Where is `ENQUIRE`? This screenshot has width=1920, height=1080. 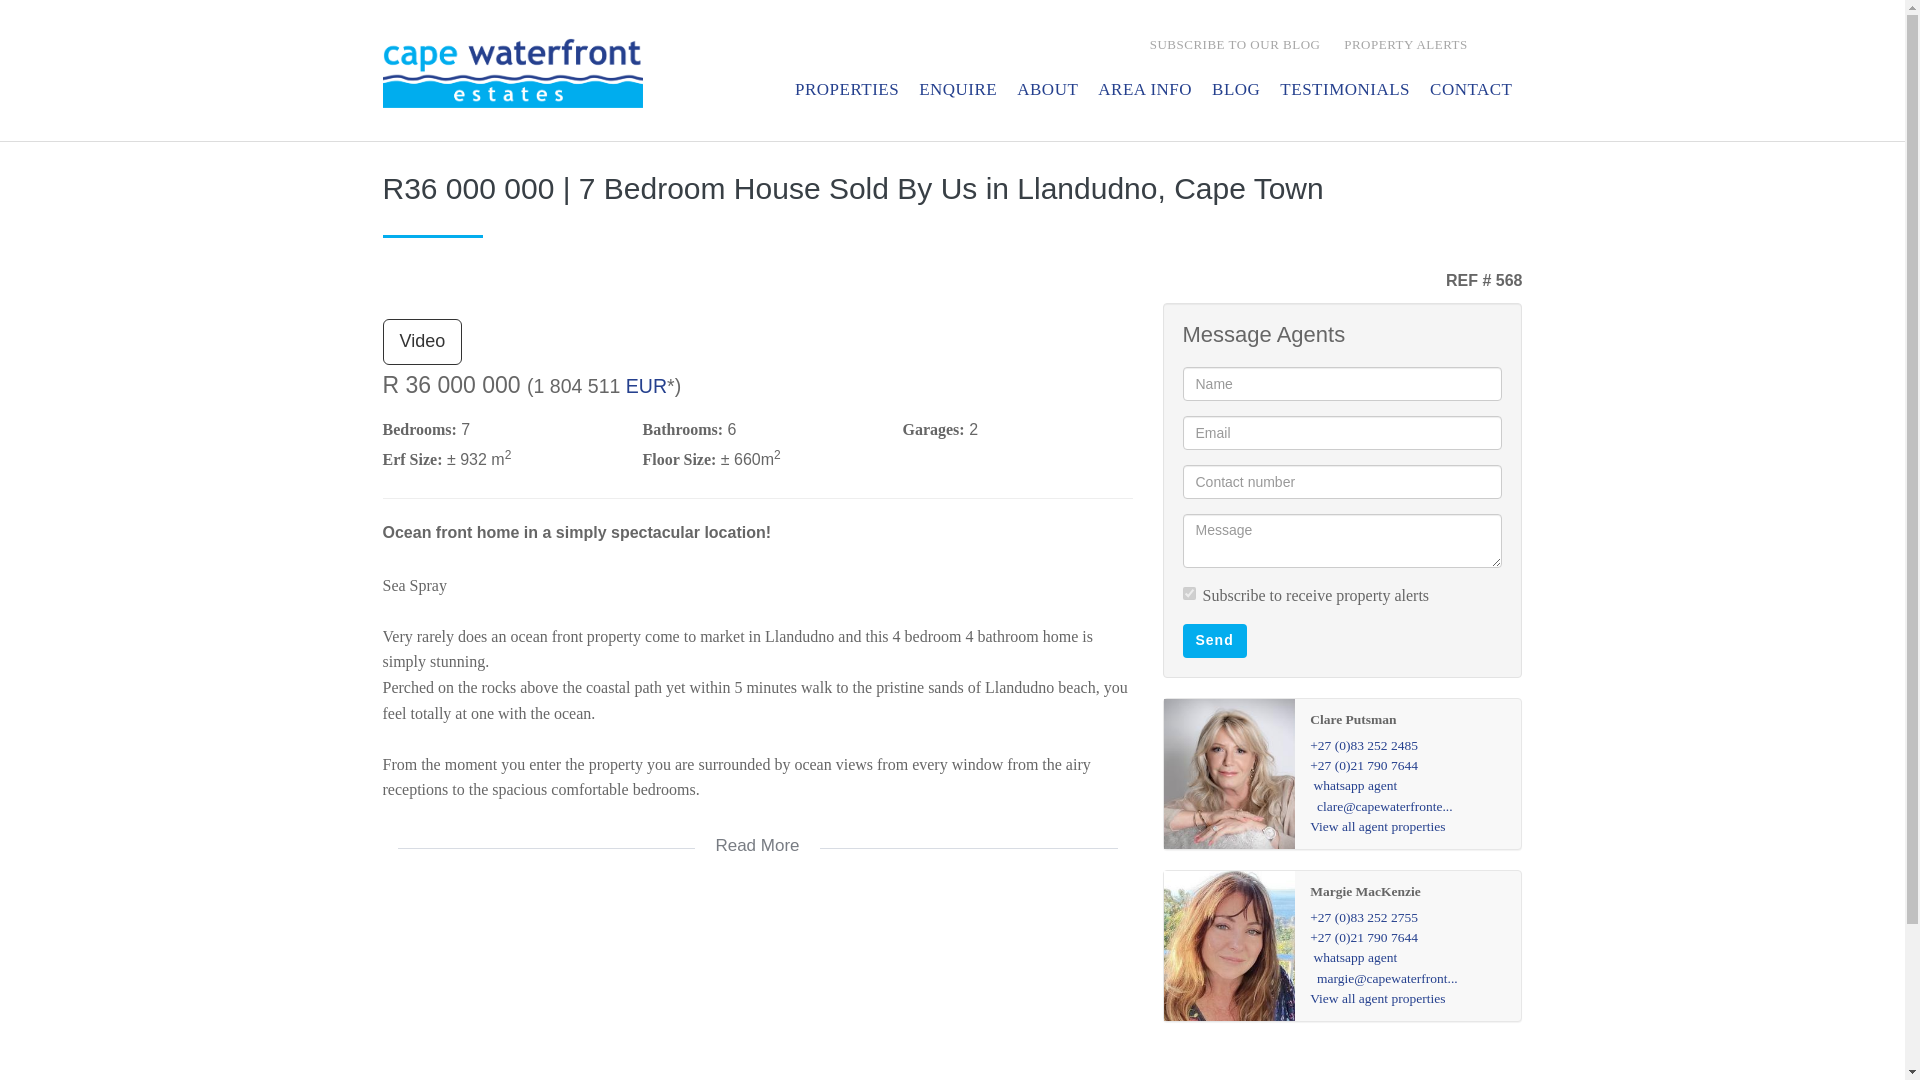
ENQUIRE is located at coordinates (957, 92).